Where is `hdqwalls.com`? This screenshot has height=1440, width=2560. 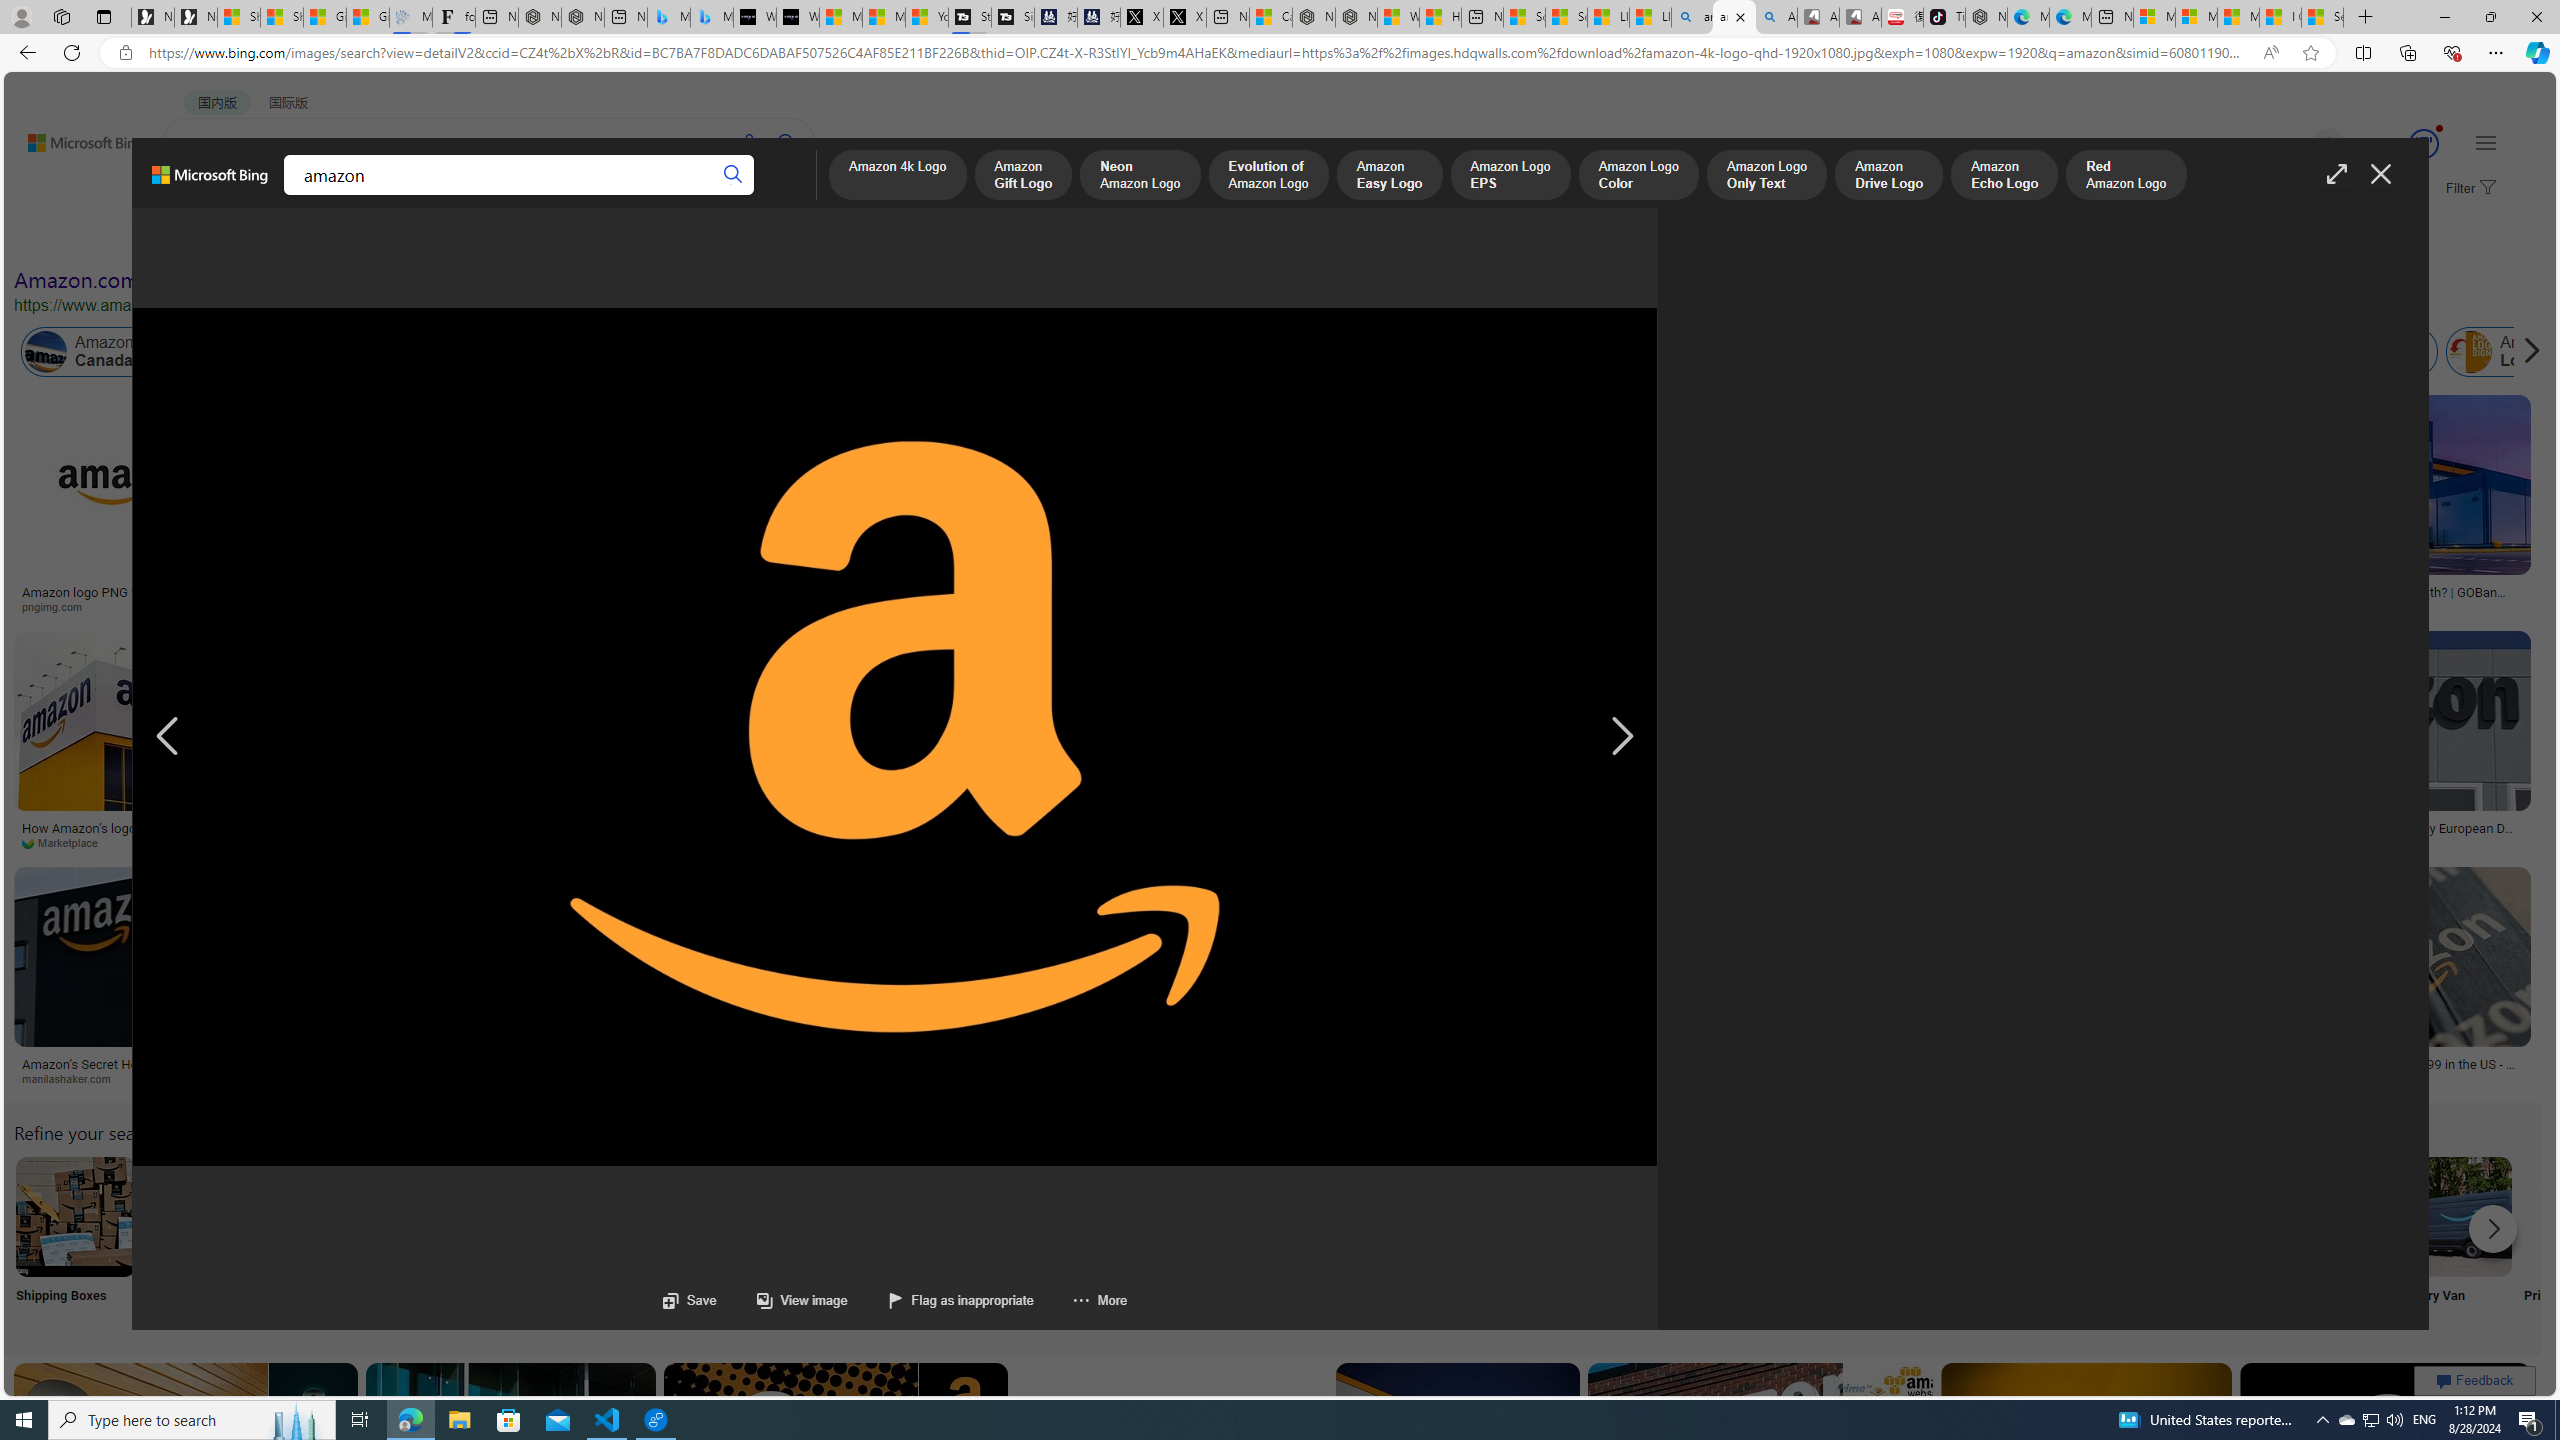
hdqwalls.com is located at coordinates (1984, 606).